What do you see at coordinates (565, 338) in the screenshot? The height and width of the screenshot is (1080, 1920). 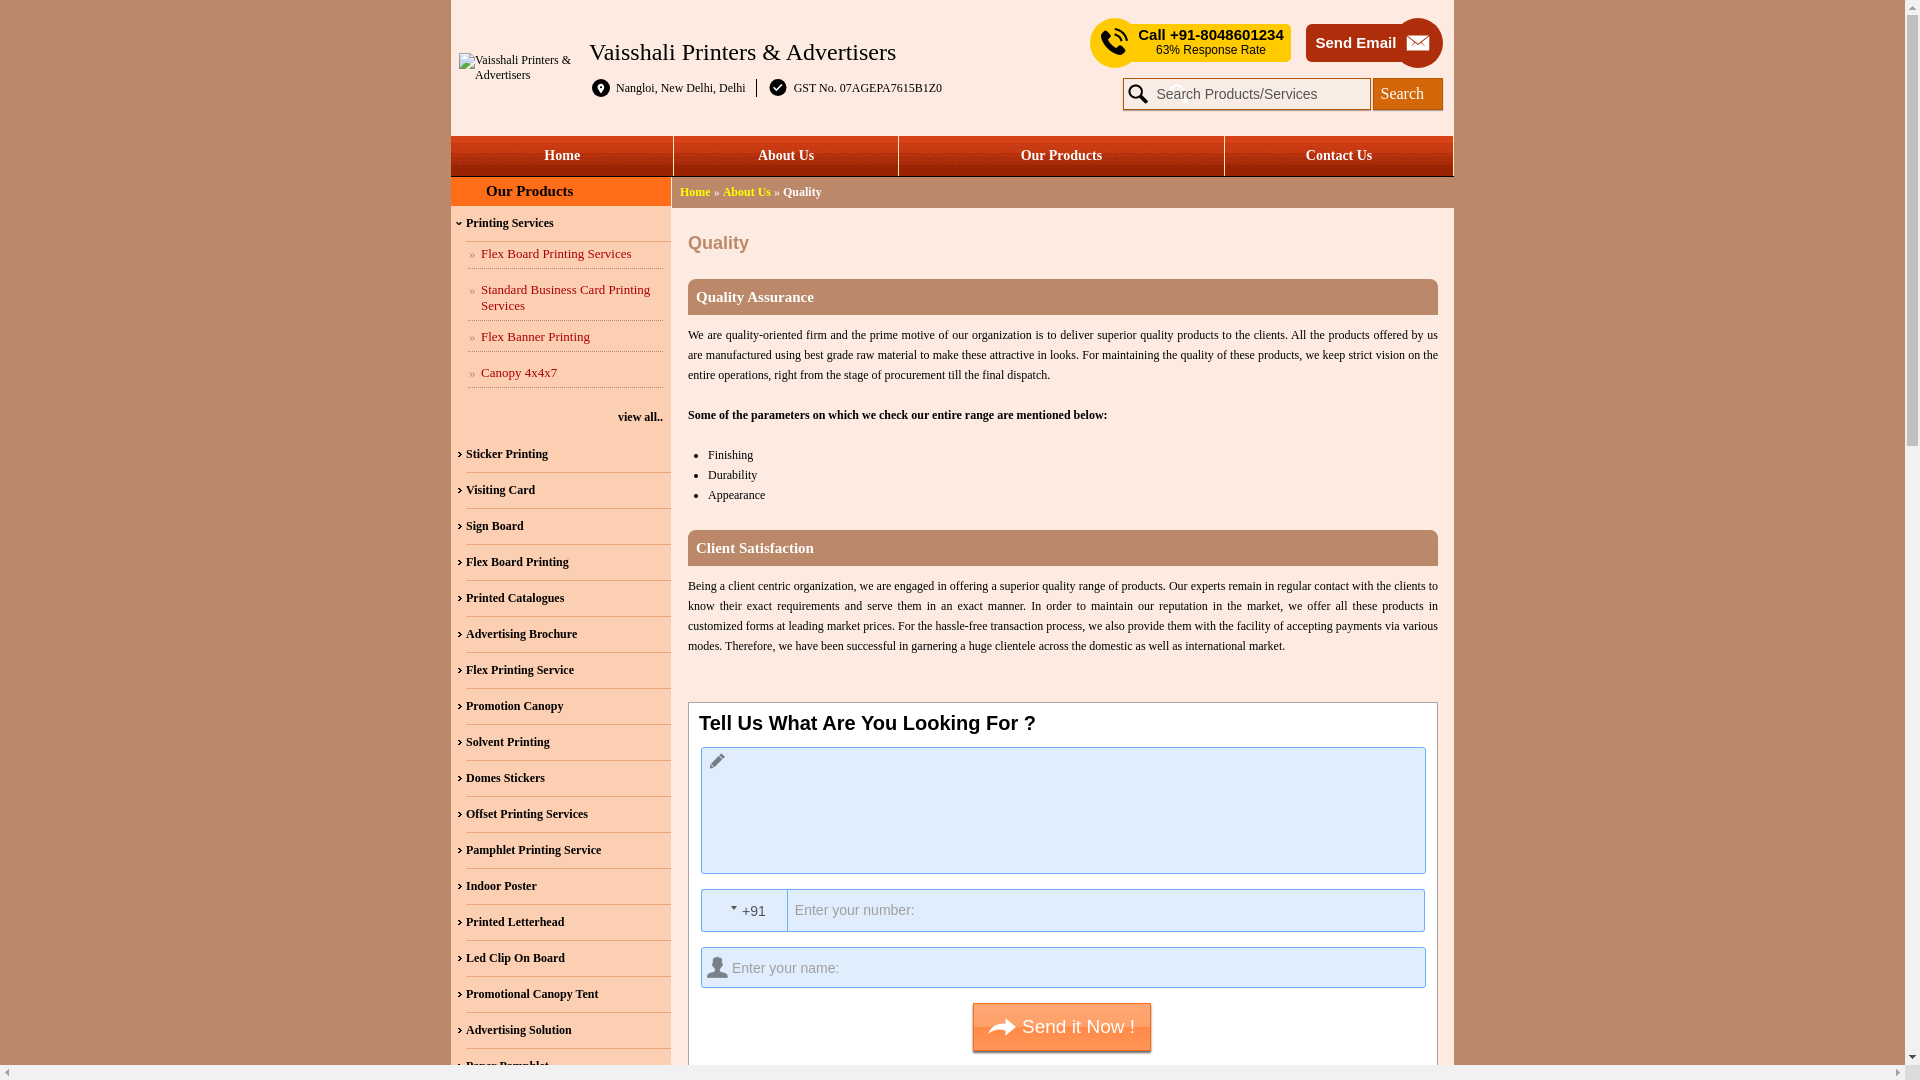 I see `Flex Banner Printing` at bounding box center [565, 338].